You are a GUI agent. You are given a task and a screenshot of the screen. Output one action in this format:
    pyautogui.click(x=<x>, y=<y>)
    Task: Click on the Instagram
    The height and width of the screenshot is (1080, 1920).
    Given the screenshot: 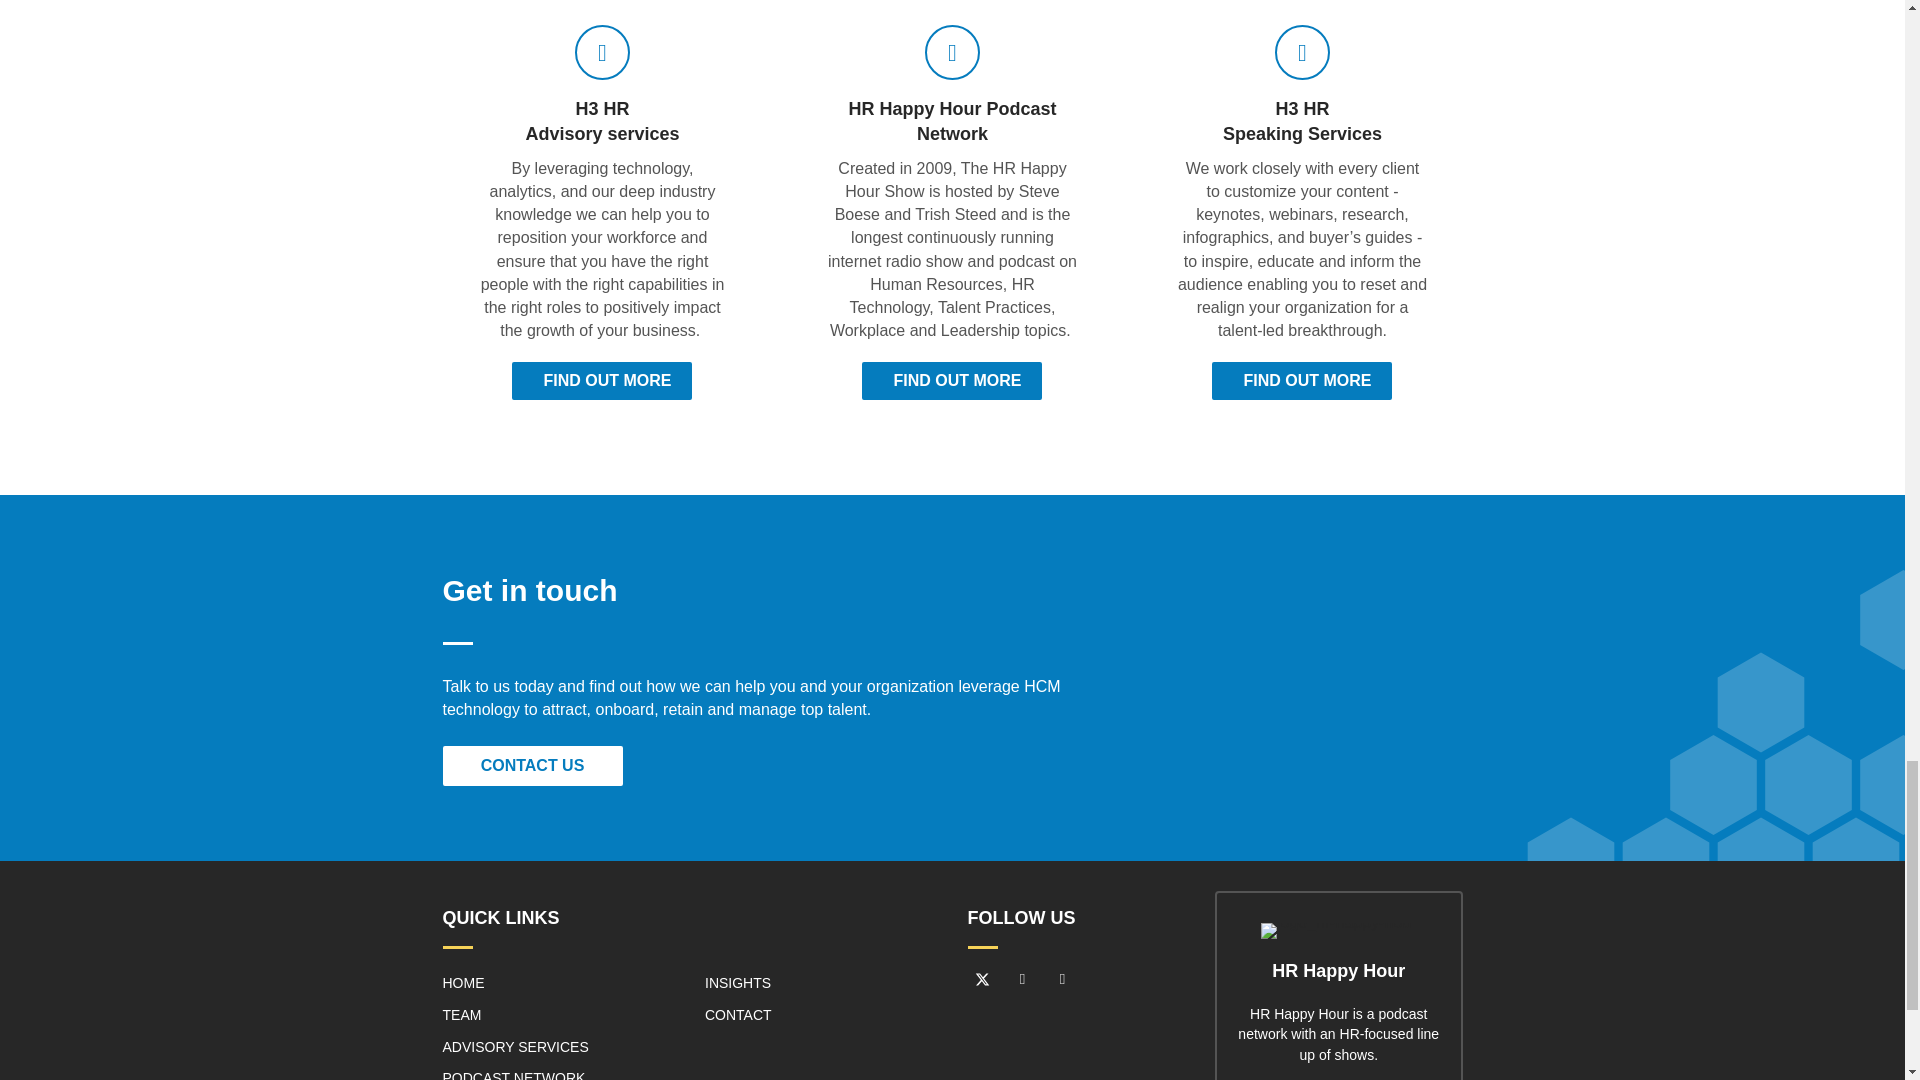 What is the action you would take?
    pyautogui.click(x=1062, y=978)
    